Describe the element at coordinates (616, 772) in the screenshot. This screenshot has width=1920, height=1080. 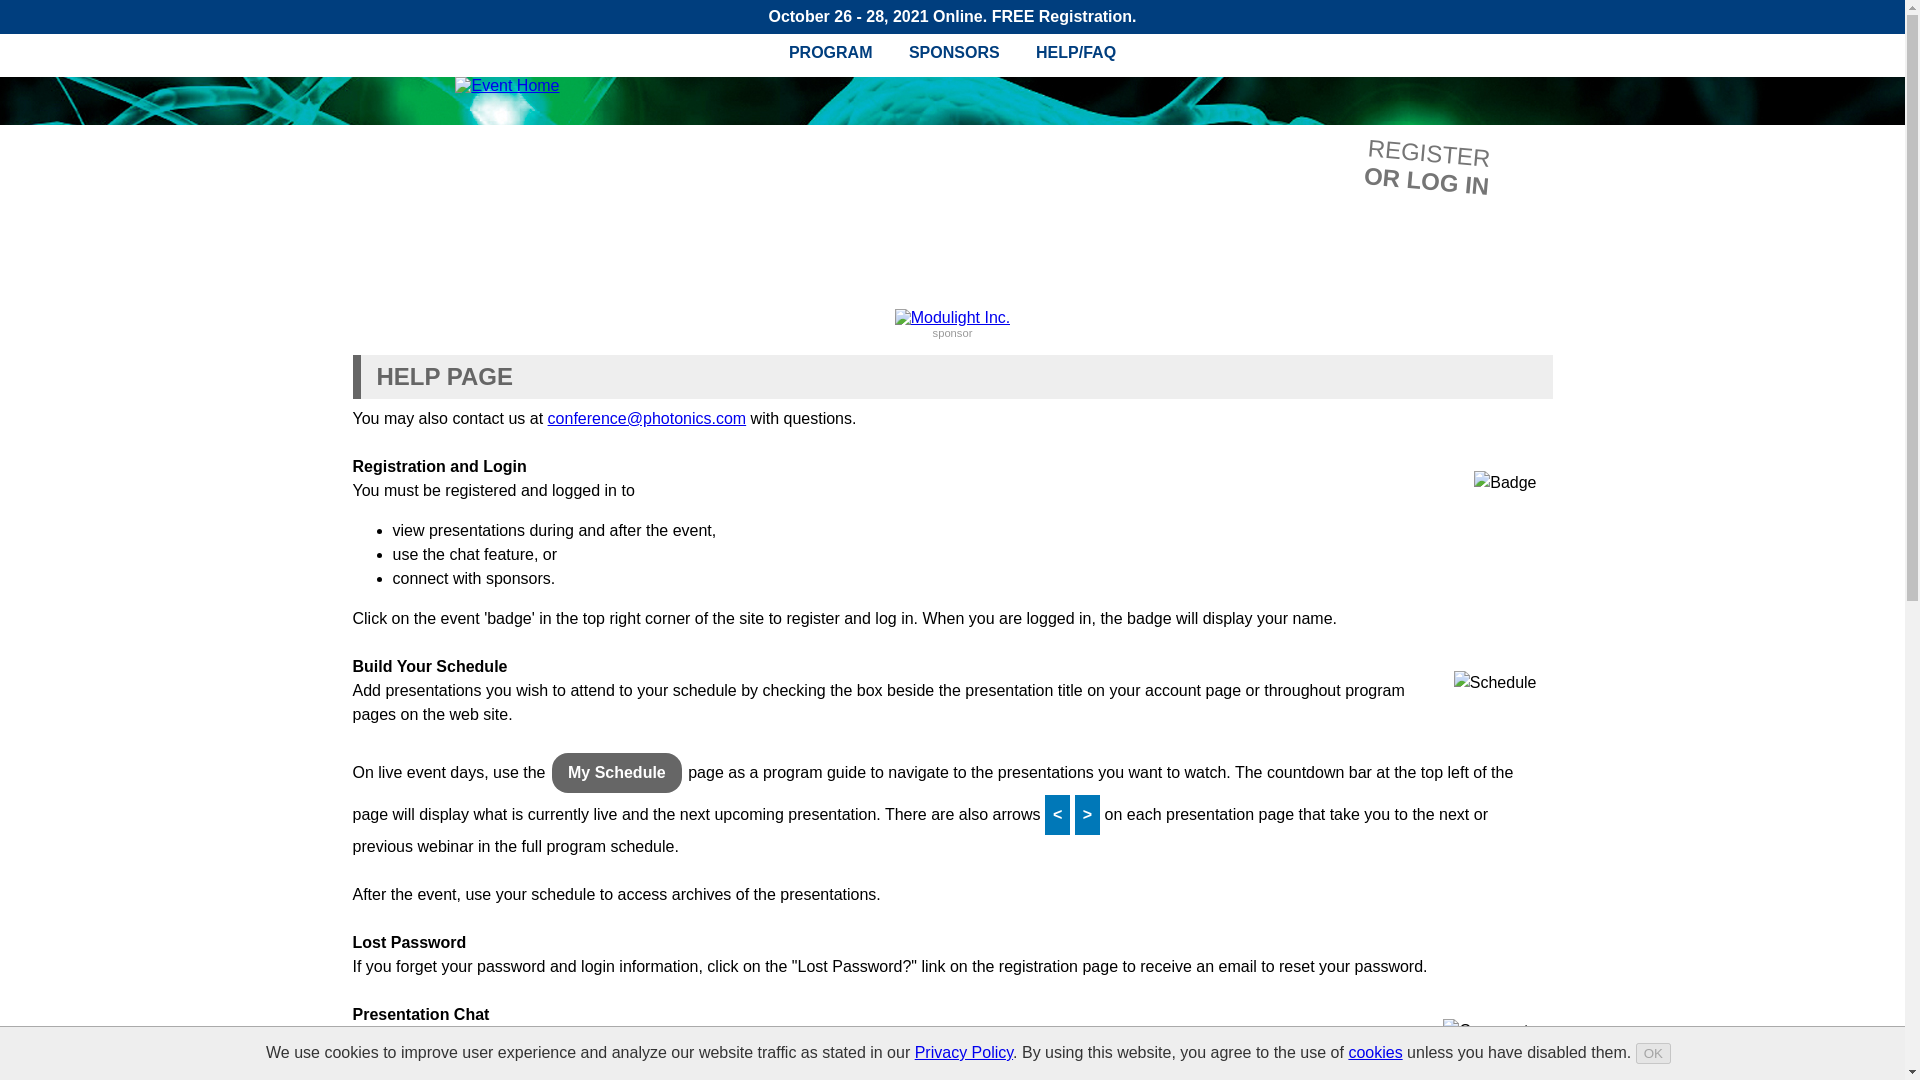
I see `PROGRAM` at that location.